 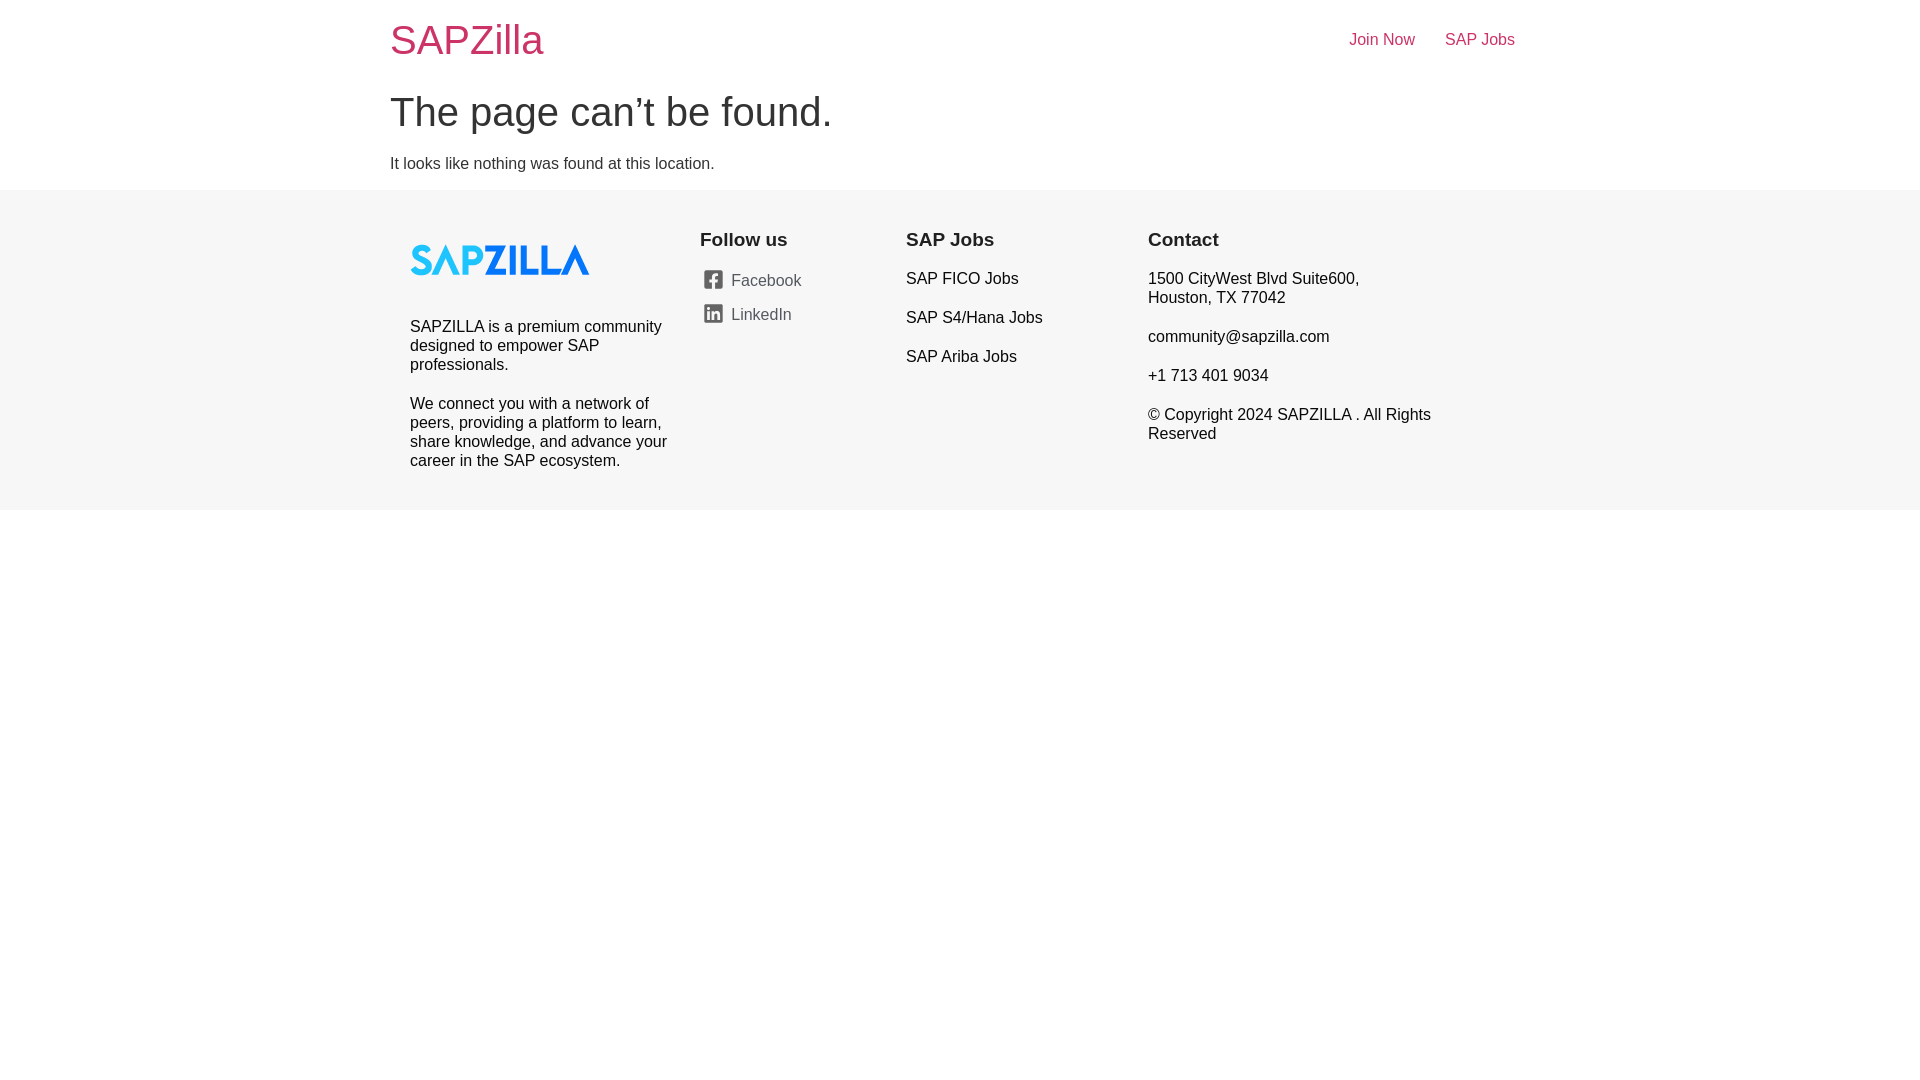 What do you see at coordinates (950, 238) in the screenshot?
I see `SAP Jobs` at bounding box center [950, 238].